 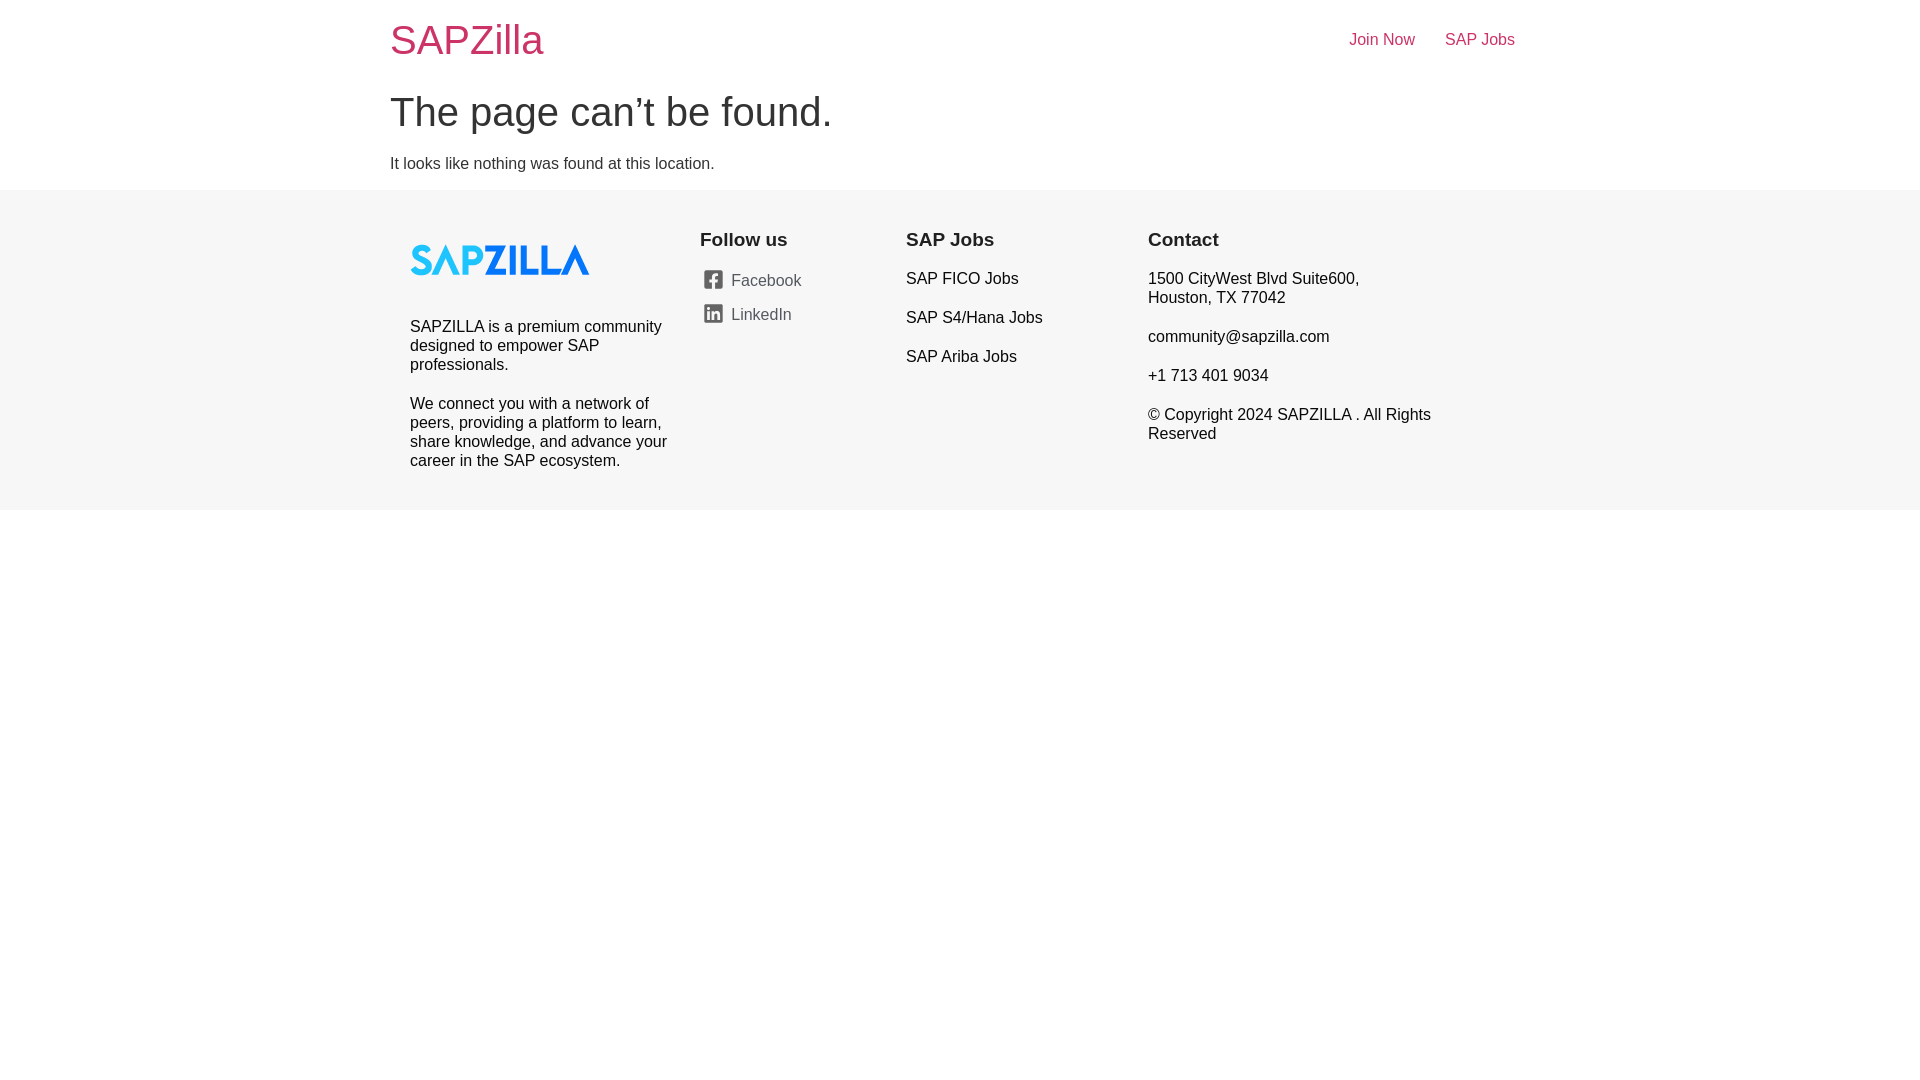 What do you see at coordinates (950, 238) in the screenshot?
I see `SAP Jobs` at bounding box center [950, 238].